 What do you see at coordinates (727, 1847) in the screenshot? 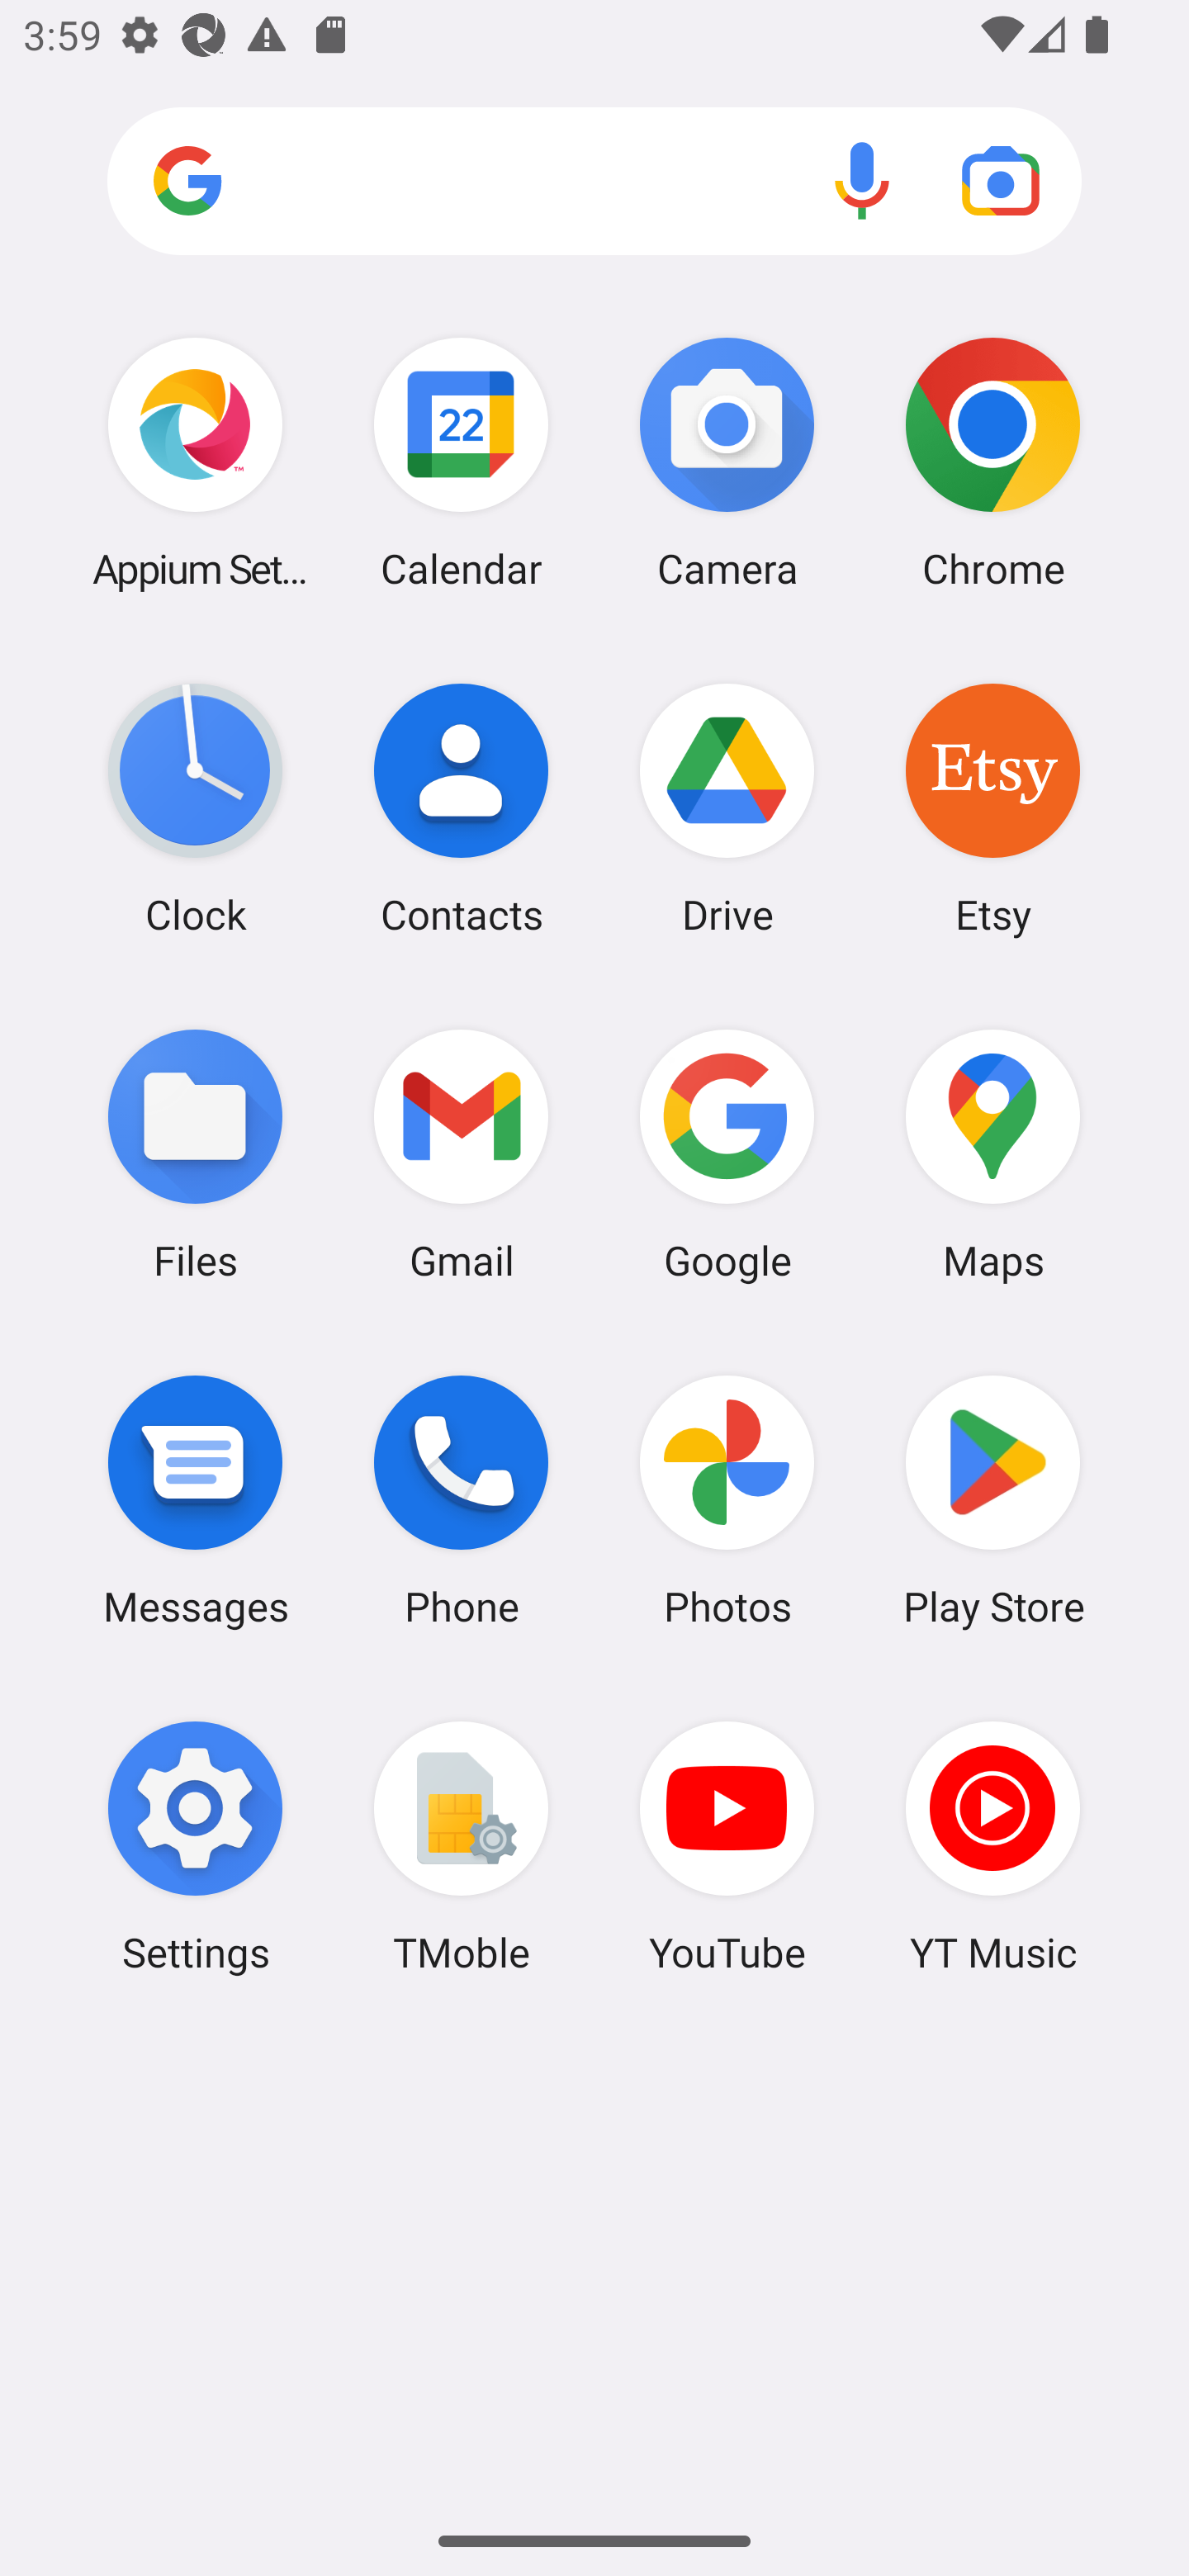
I see `YouTube` at bounding box center [727, 1847].